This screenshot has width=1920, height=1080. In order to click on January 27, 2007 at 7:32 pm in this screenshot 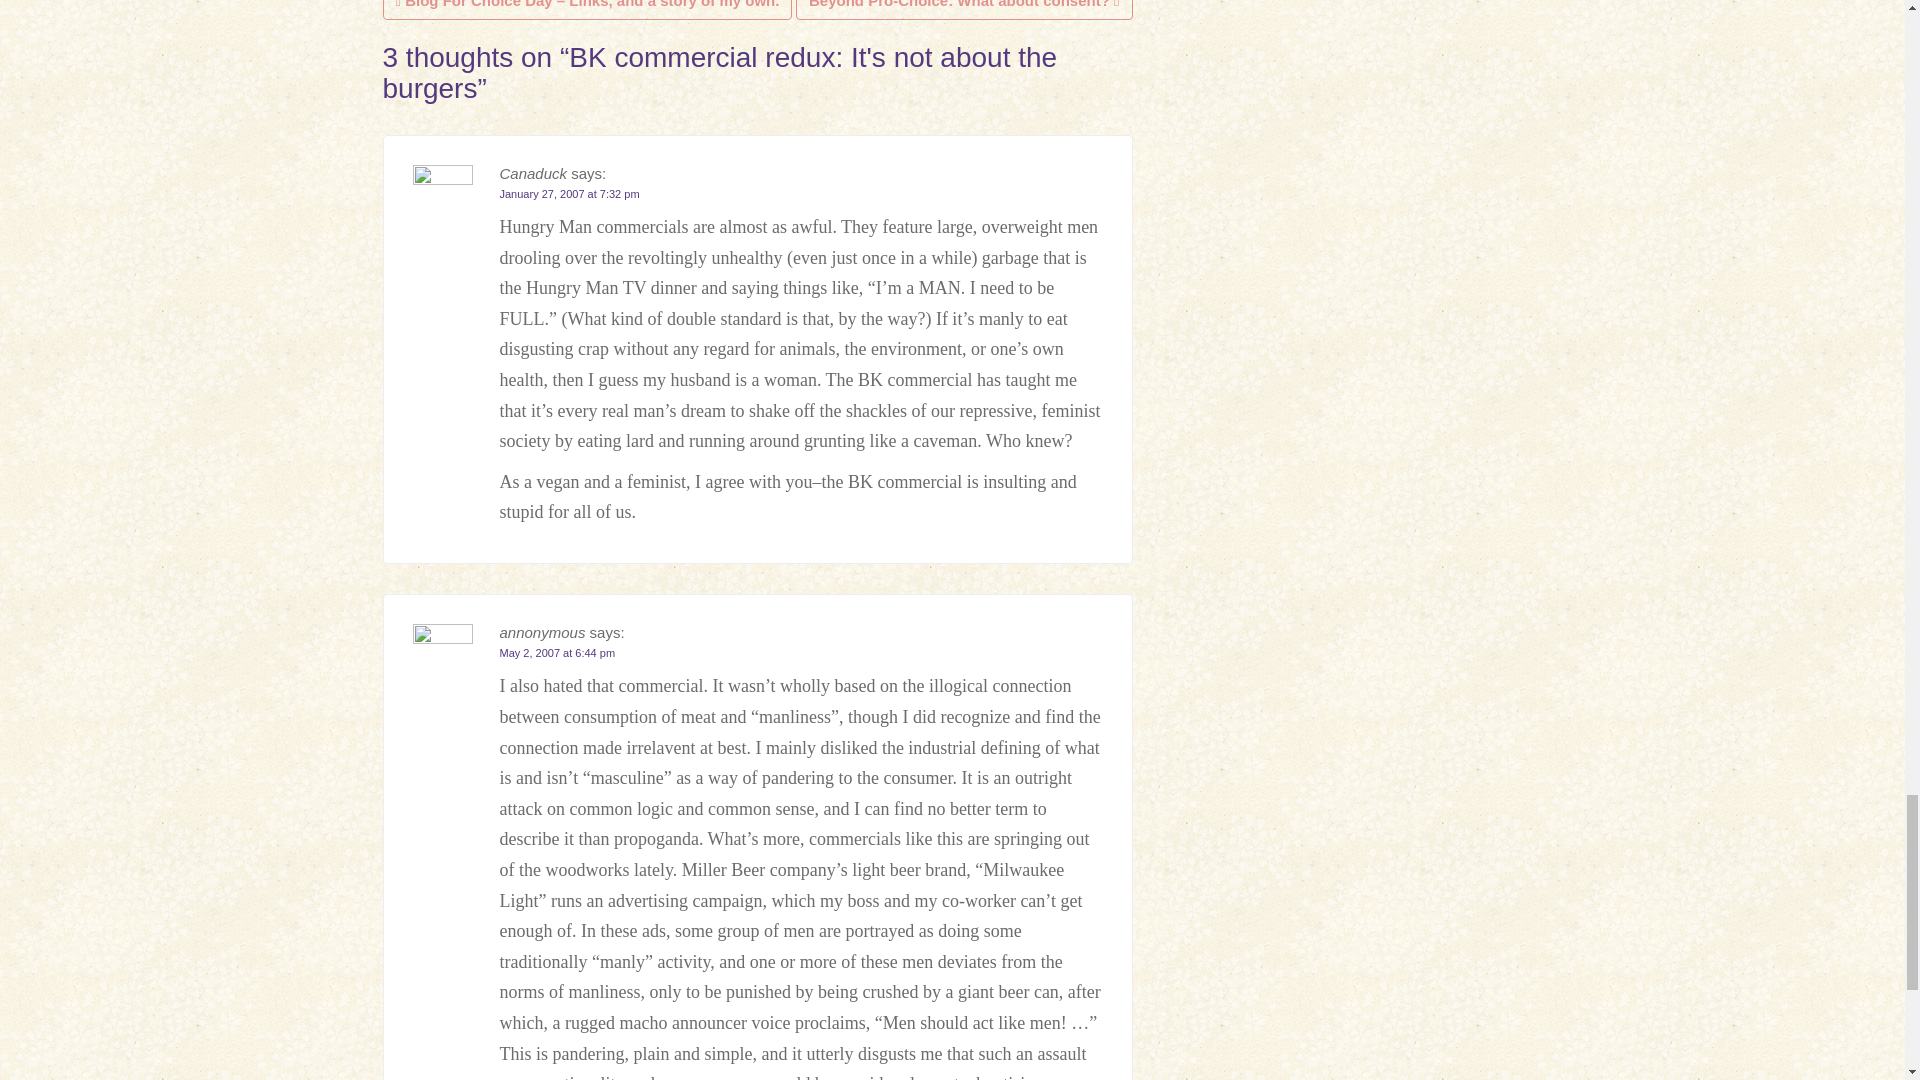, I will do `click(569, 193)`.